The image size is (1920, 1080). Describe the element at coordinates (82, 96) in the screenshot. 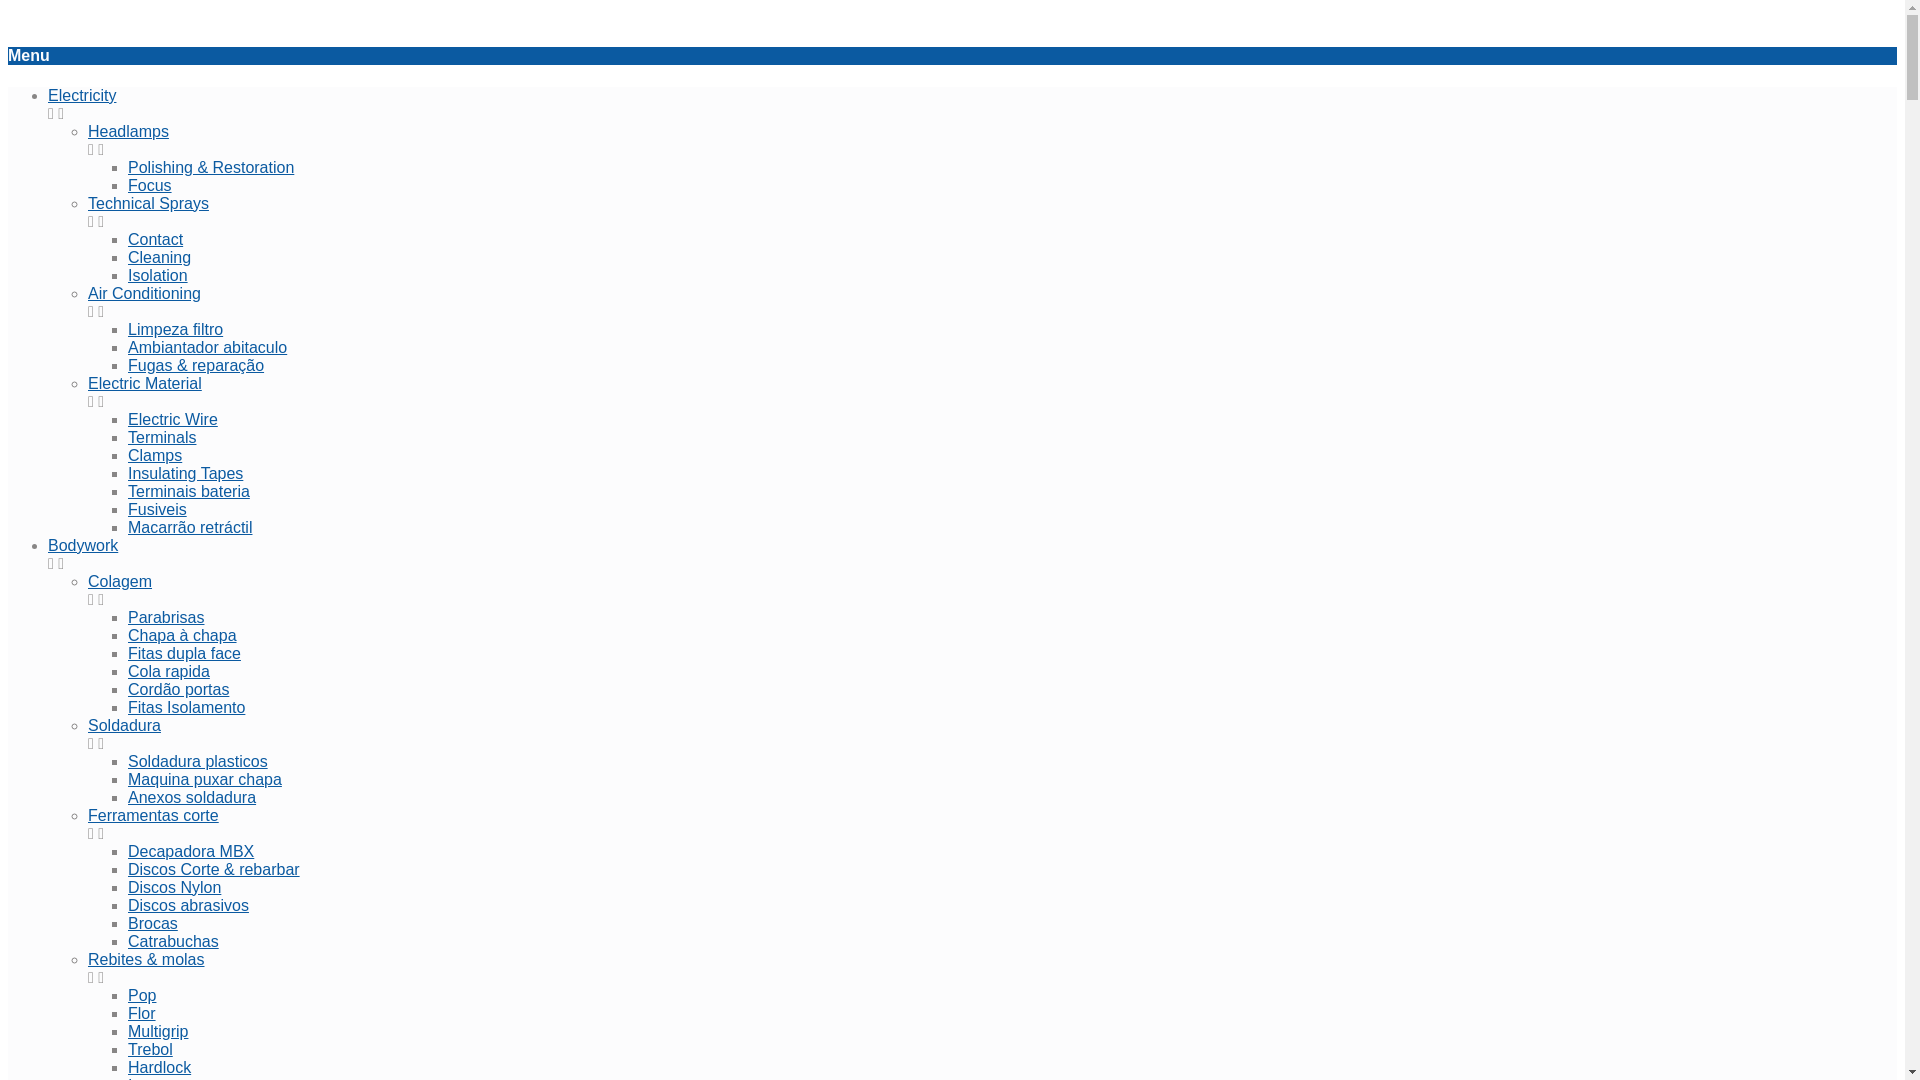

I see `Electricity` at that location.